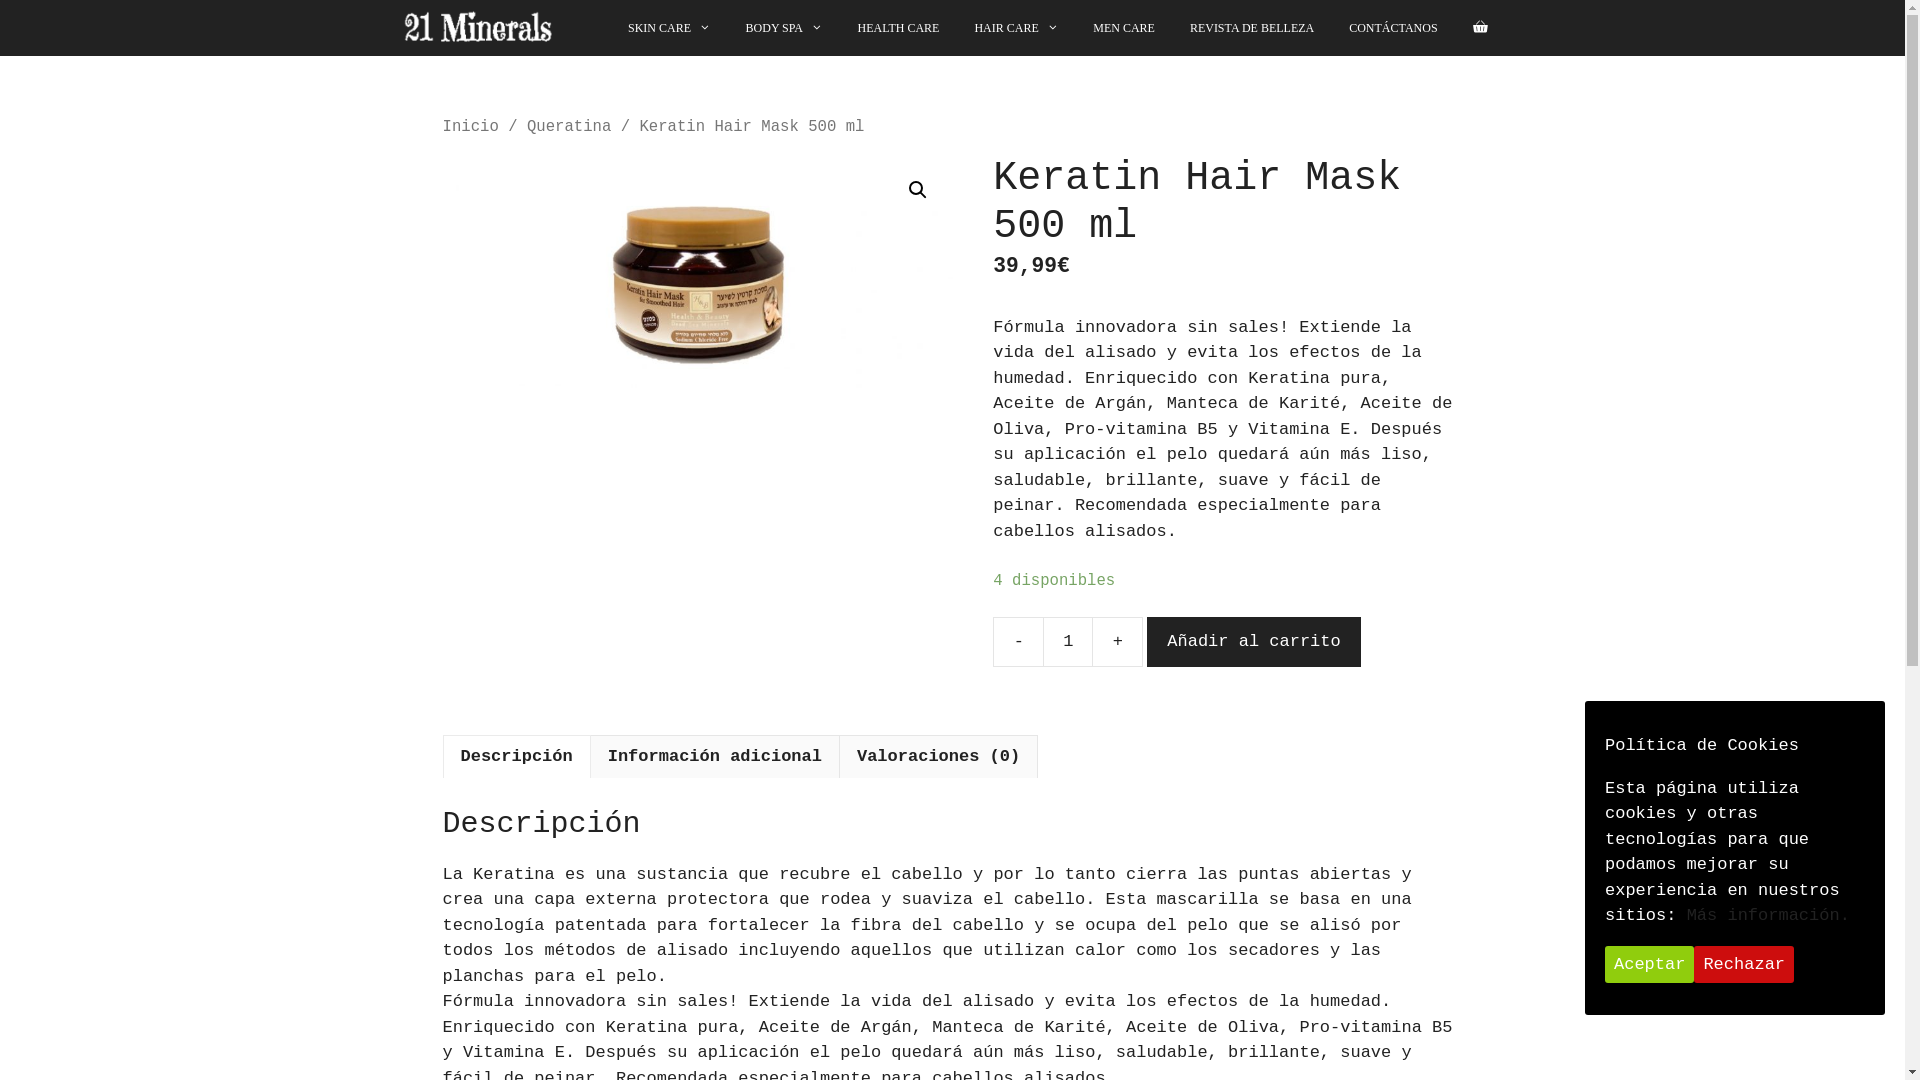 The height and width of the screenshot is (1080, 1920). I want to click on Valoraciones (0), so click(938, 758).